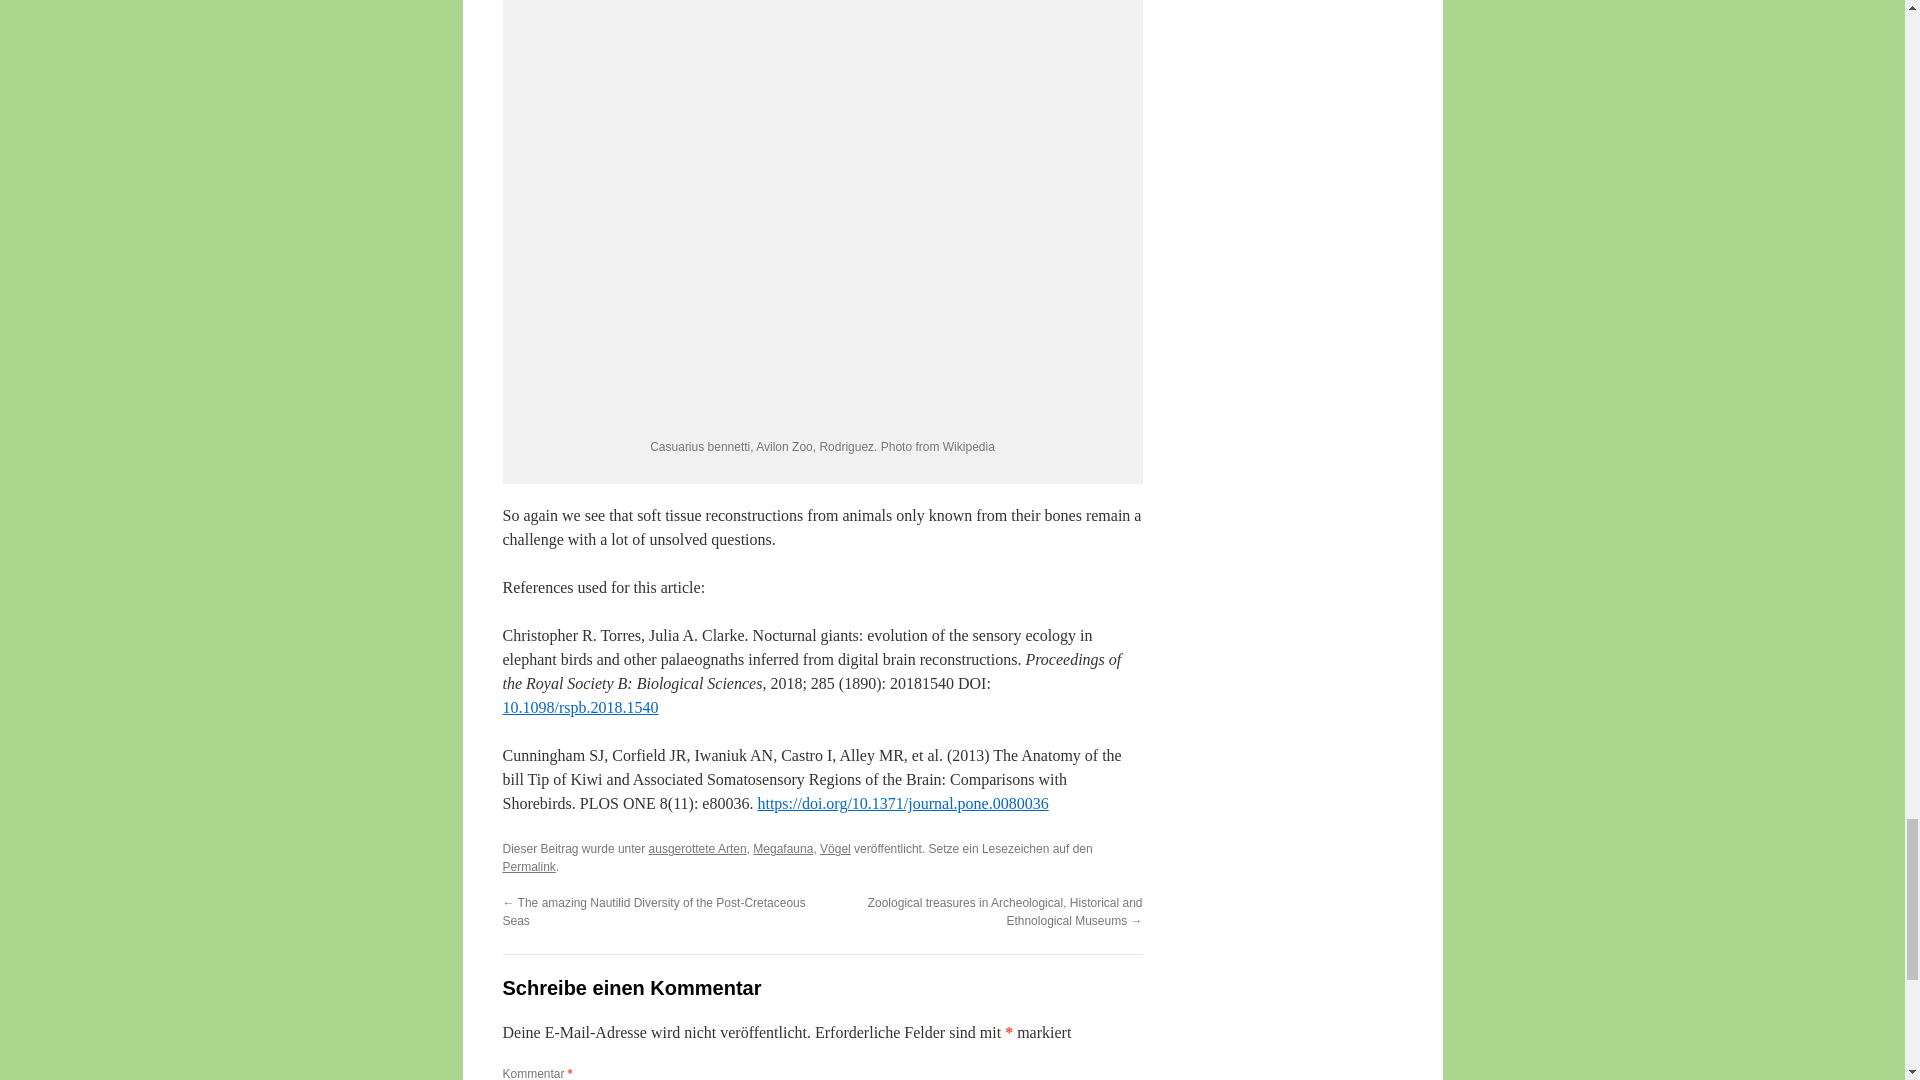 The width and height of the screenshot is (1920, 1080). What do you see at coordinates (782, 849) in the screenshot?
I see `Megafauna` at bounding box center [782, 849].